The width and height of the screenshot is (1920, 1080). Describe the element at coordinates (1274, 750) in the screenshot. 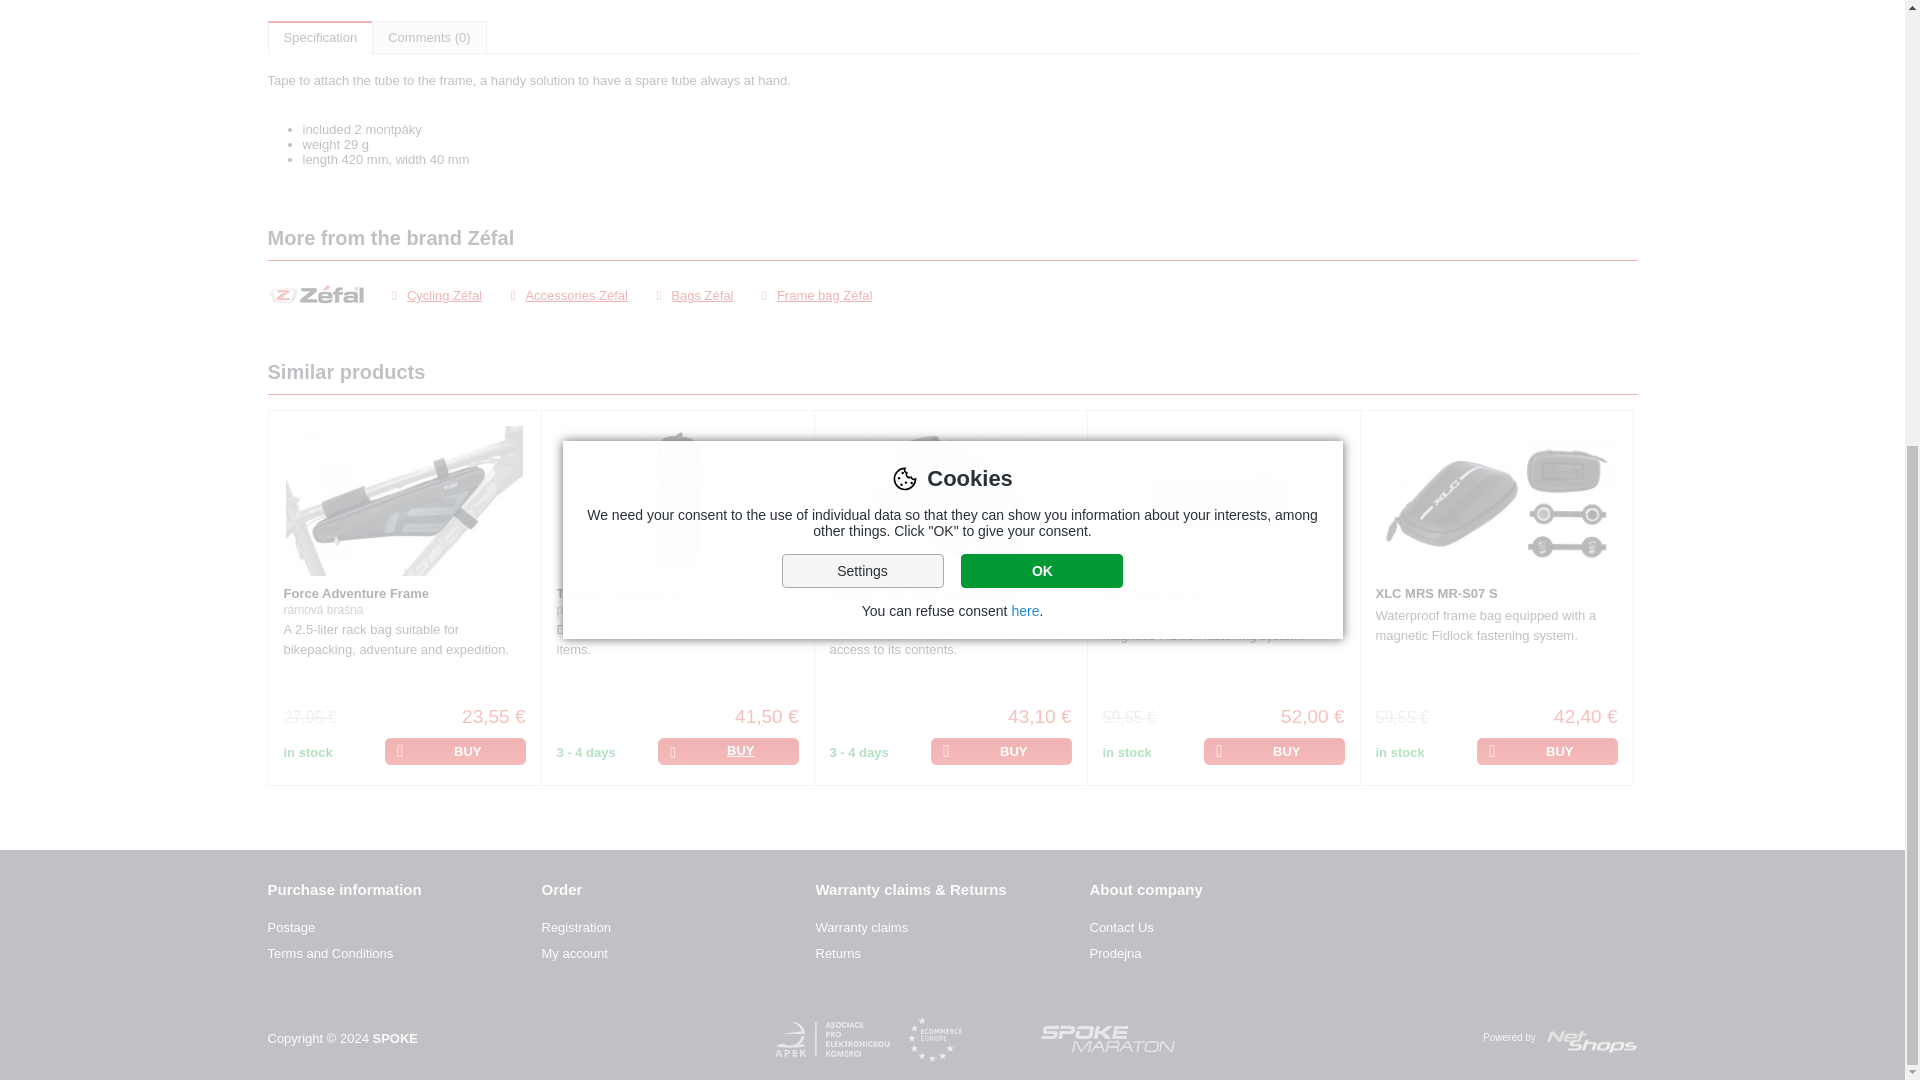

I see `Buy` at that location.